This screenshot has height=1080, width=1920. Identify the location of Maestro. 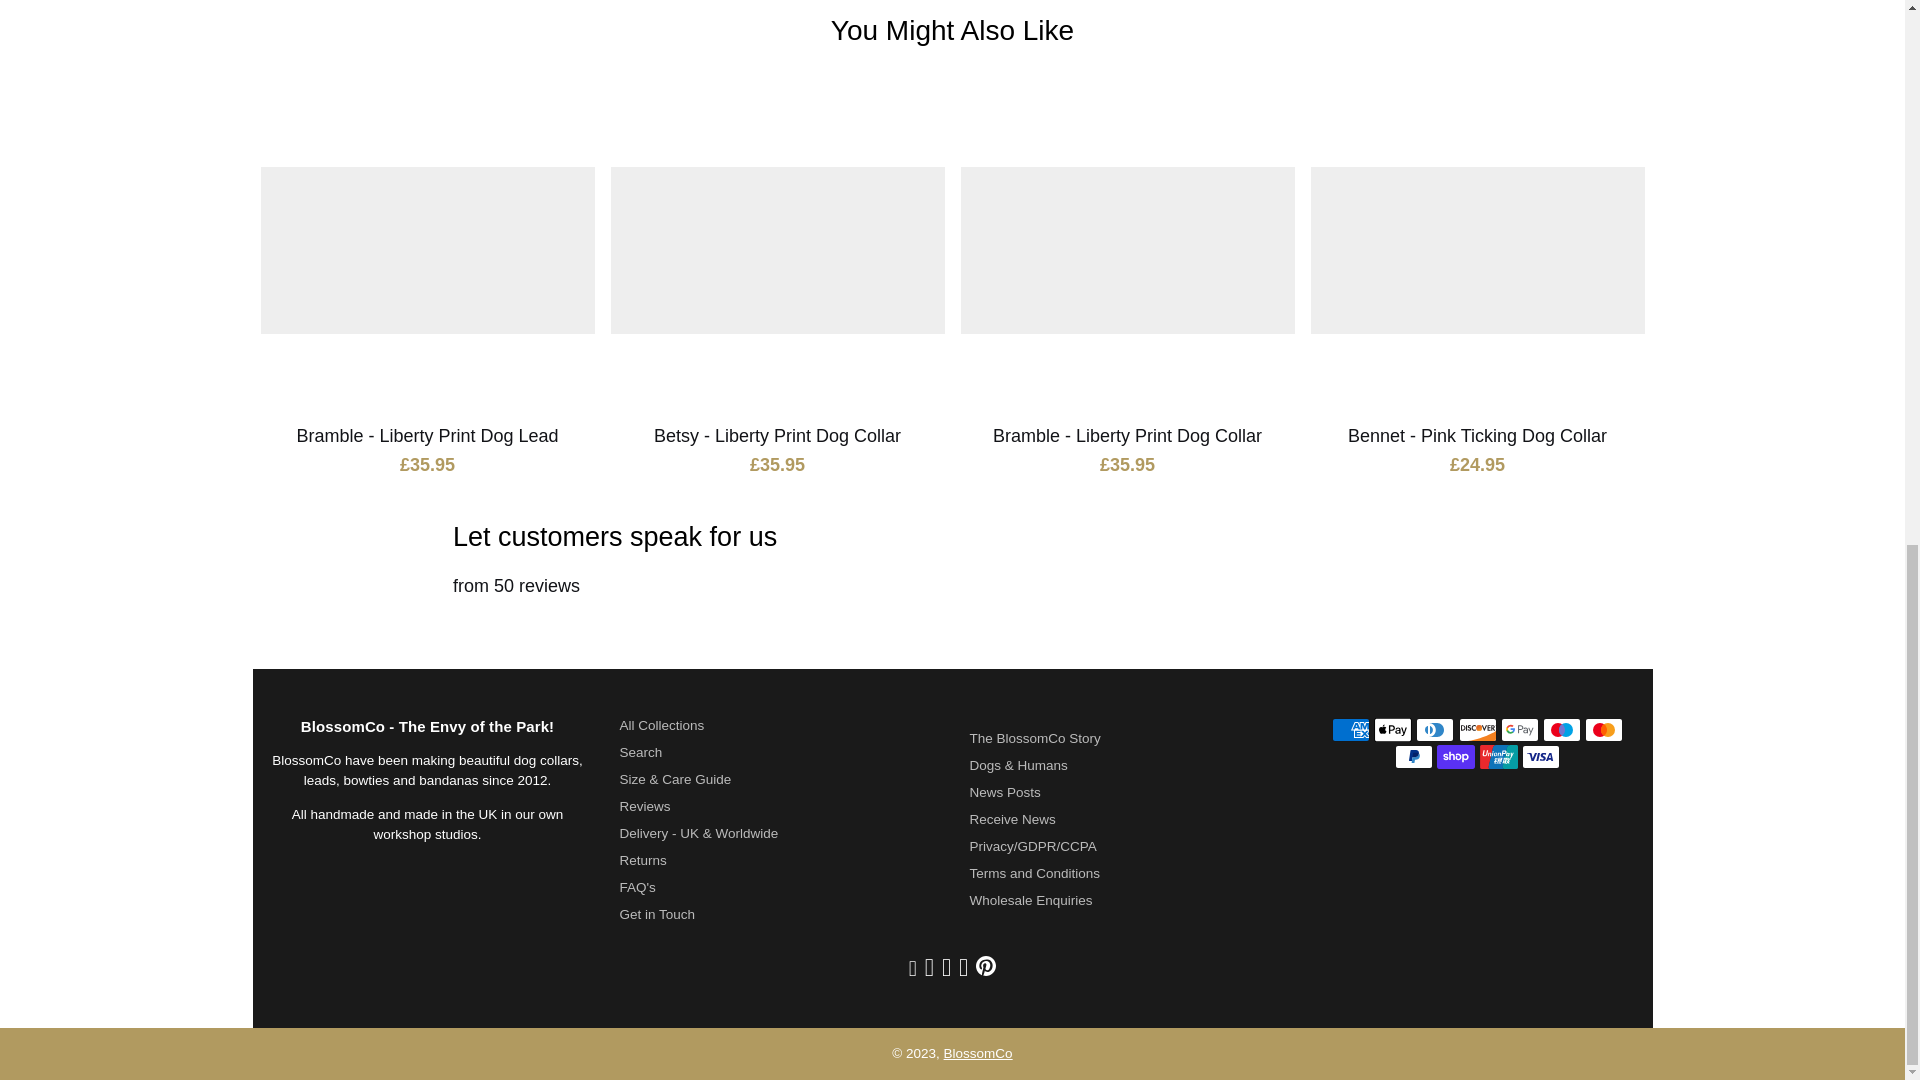
(1562, 730).